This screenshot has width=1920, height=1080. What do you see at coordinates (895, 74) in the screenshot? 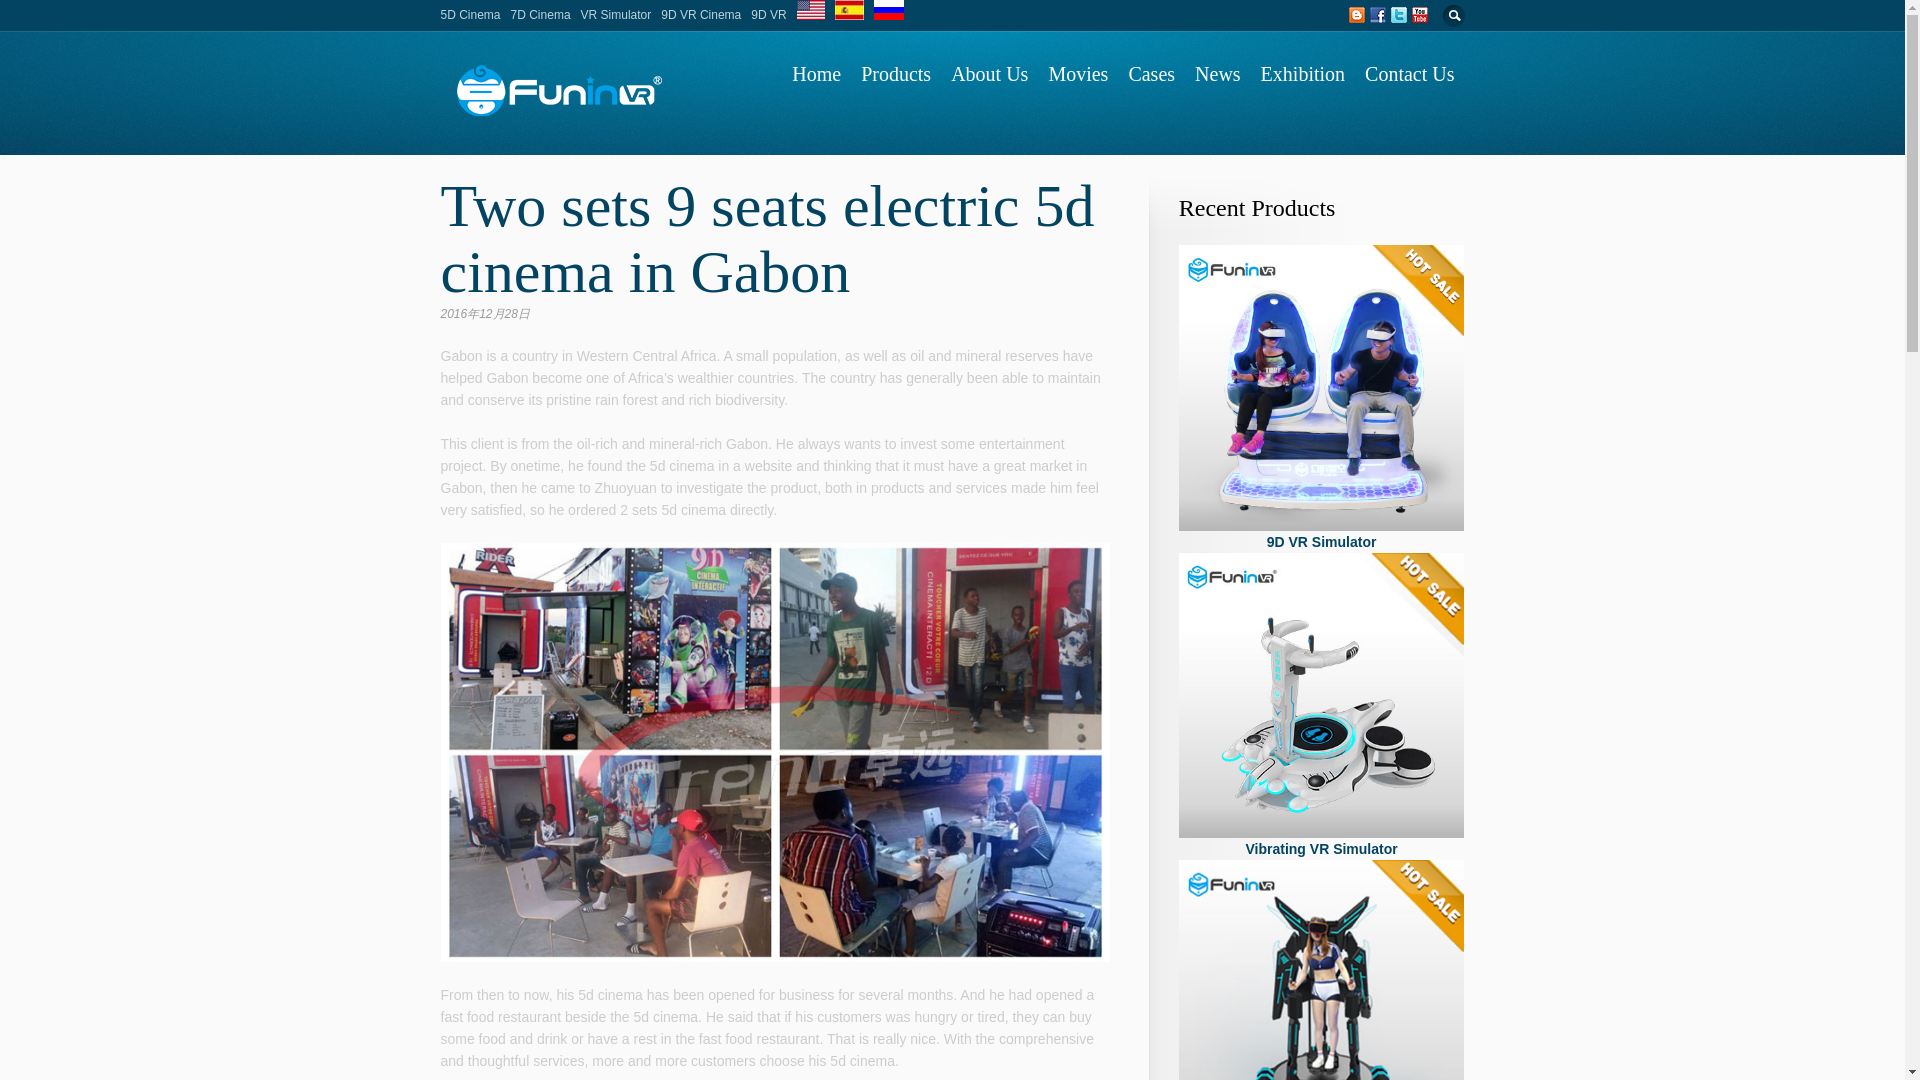
I see `Products` at bounding box center [895, 74].